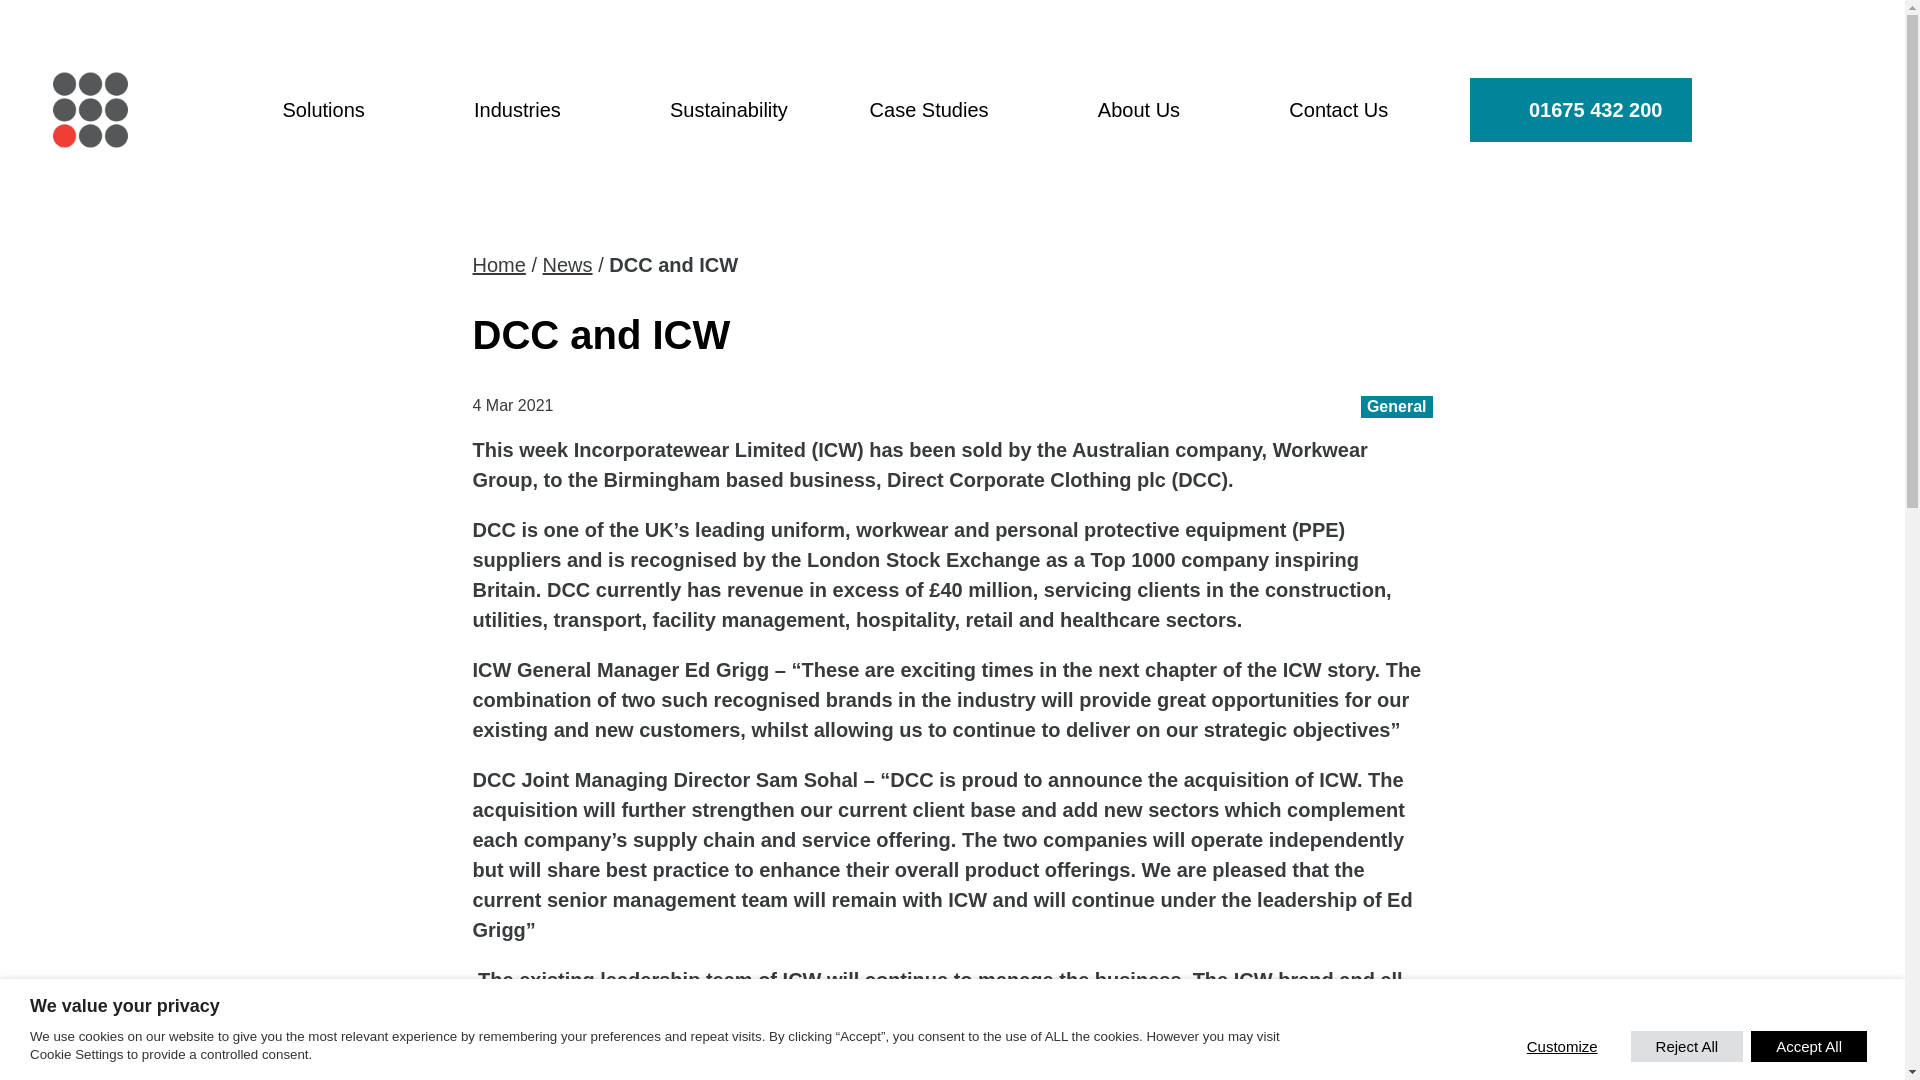 The width and height of the screenshot is (1920, 1080). Describe the element at coordinates (728, 110) in the screenshot. I see `Sustainability` at that location.